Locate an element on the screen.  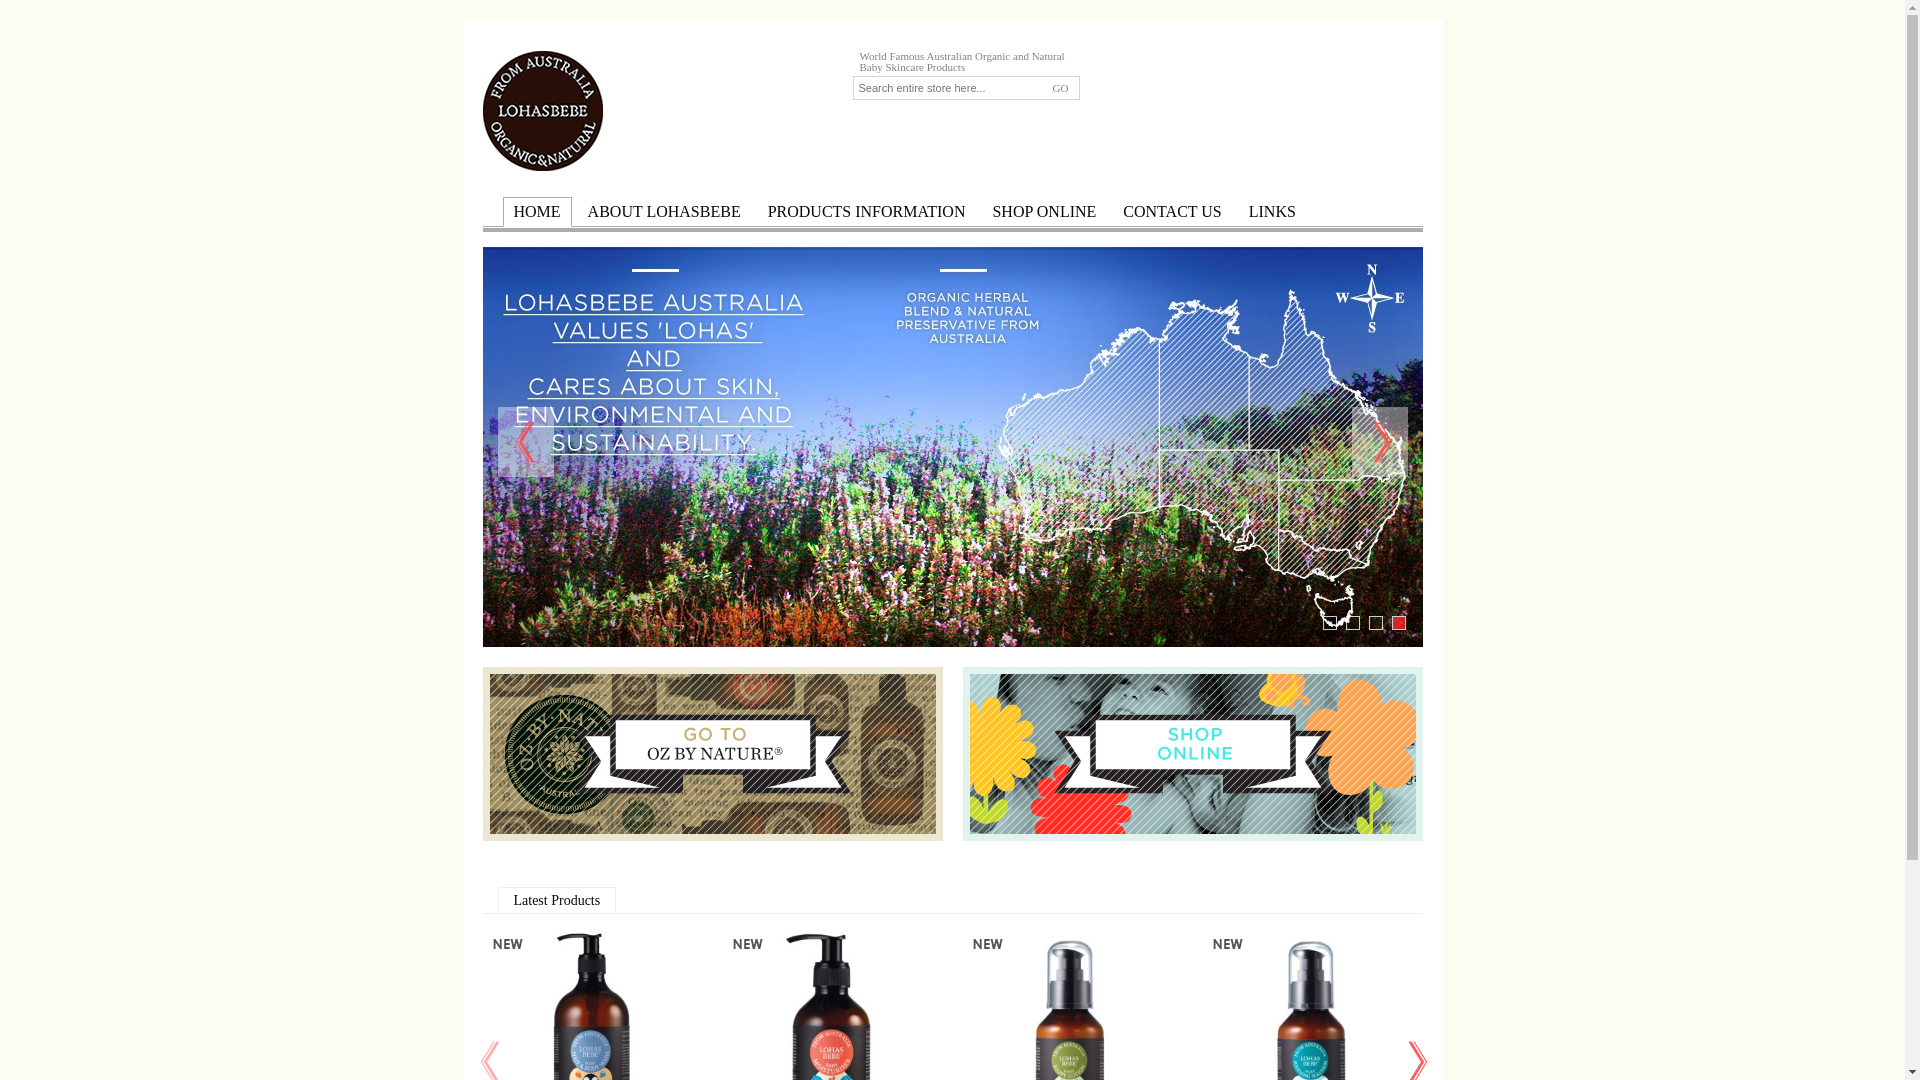
GO is located at coordinates (1060, 88).